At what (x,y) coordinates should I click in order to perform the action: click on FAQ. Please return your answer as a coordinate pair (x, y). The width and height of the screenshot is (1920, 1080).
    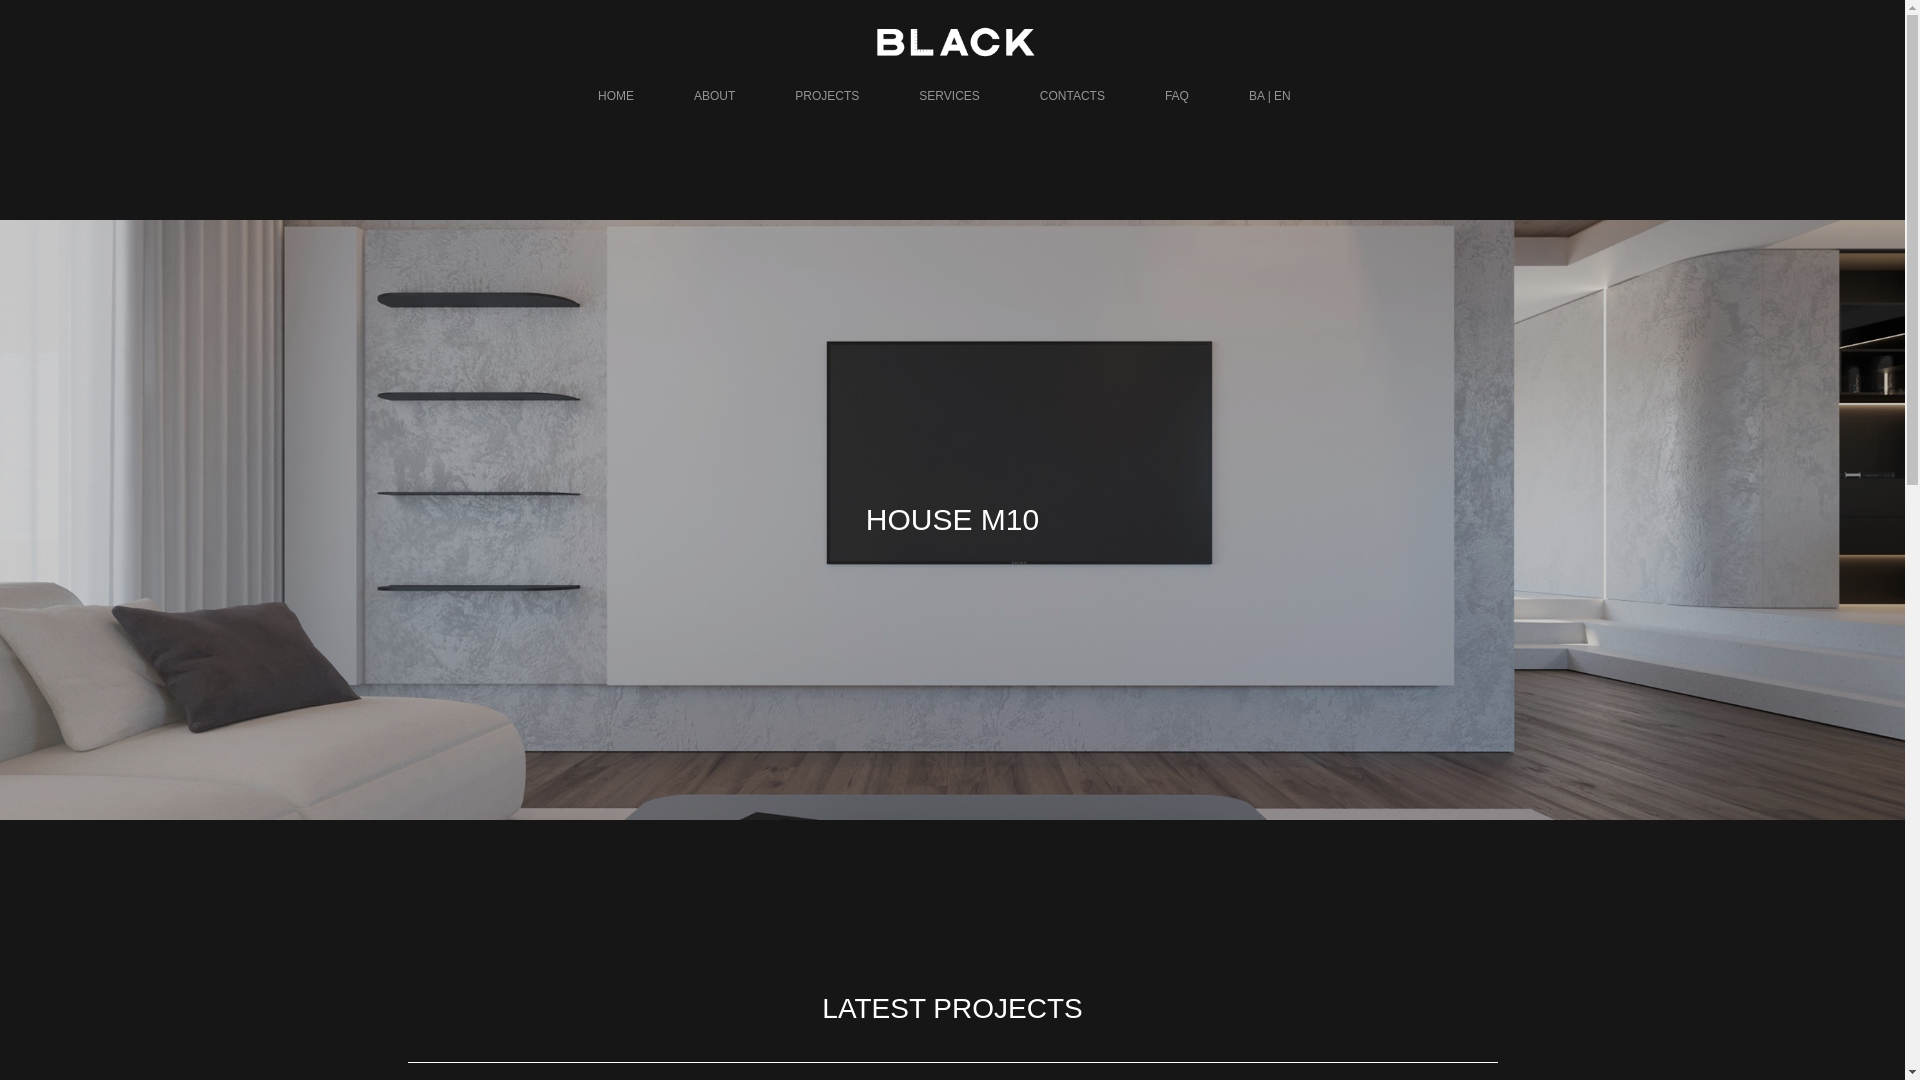
    Looking at the image, I should click on (1177, 96).